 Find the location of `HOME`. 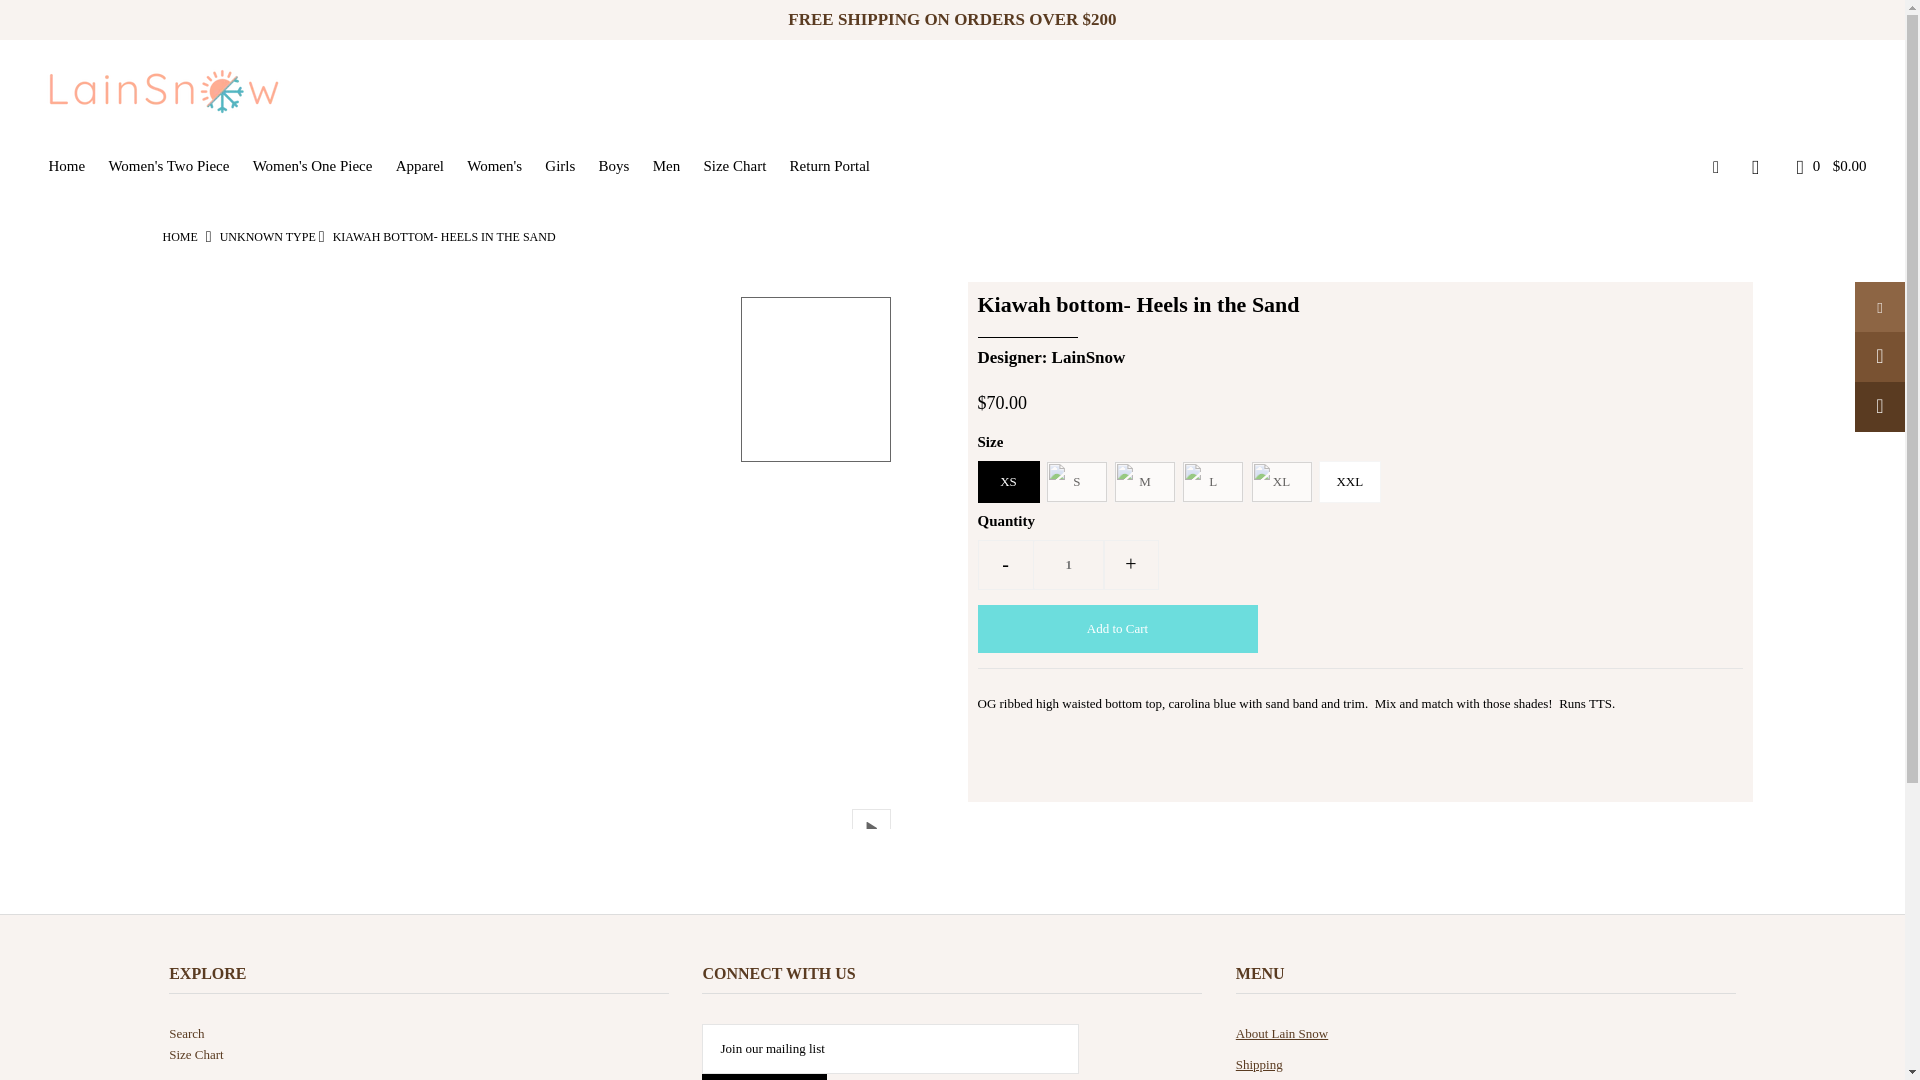

HOME is located at coordinates (179, 237).